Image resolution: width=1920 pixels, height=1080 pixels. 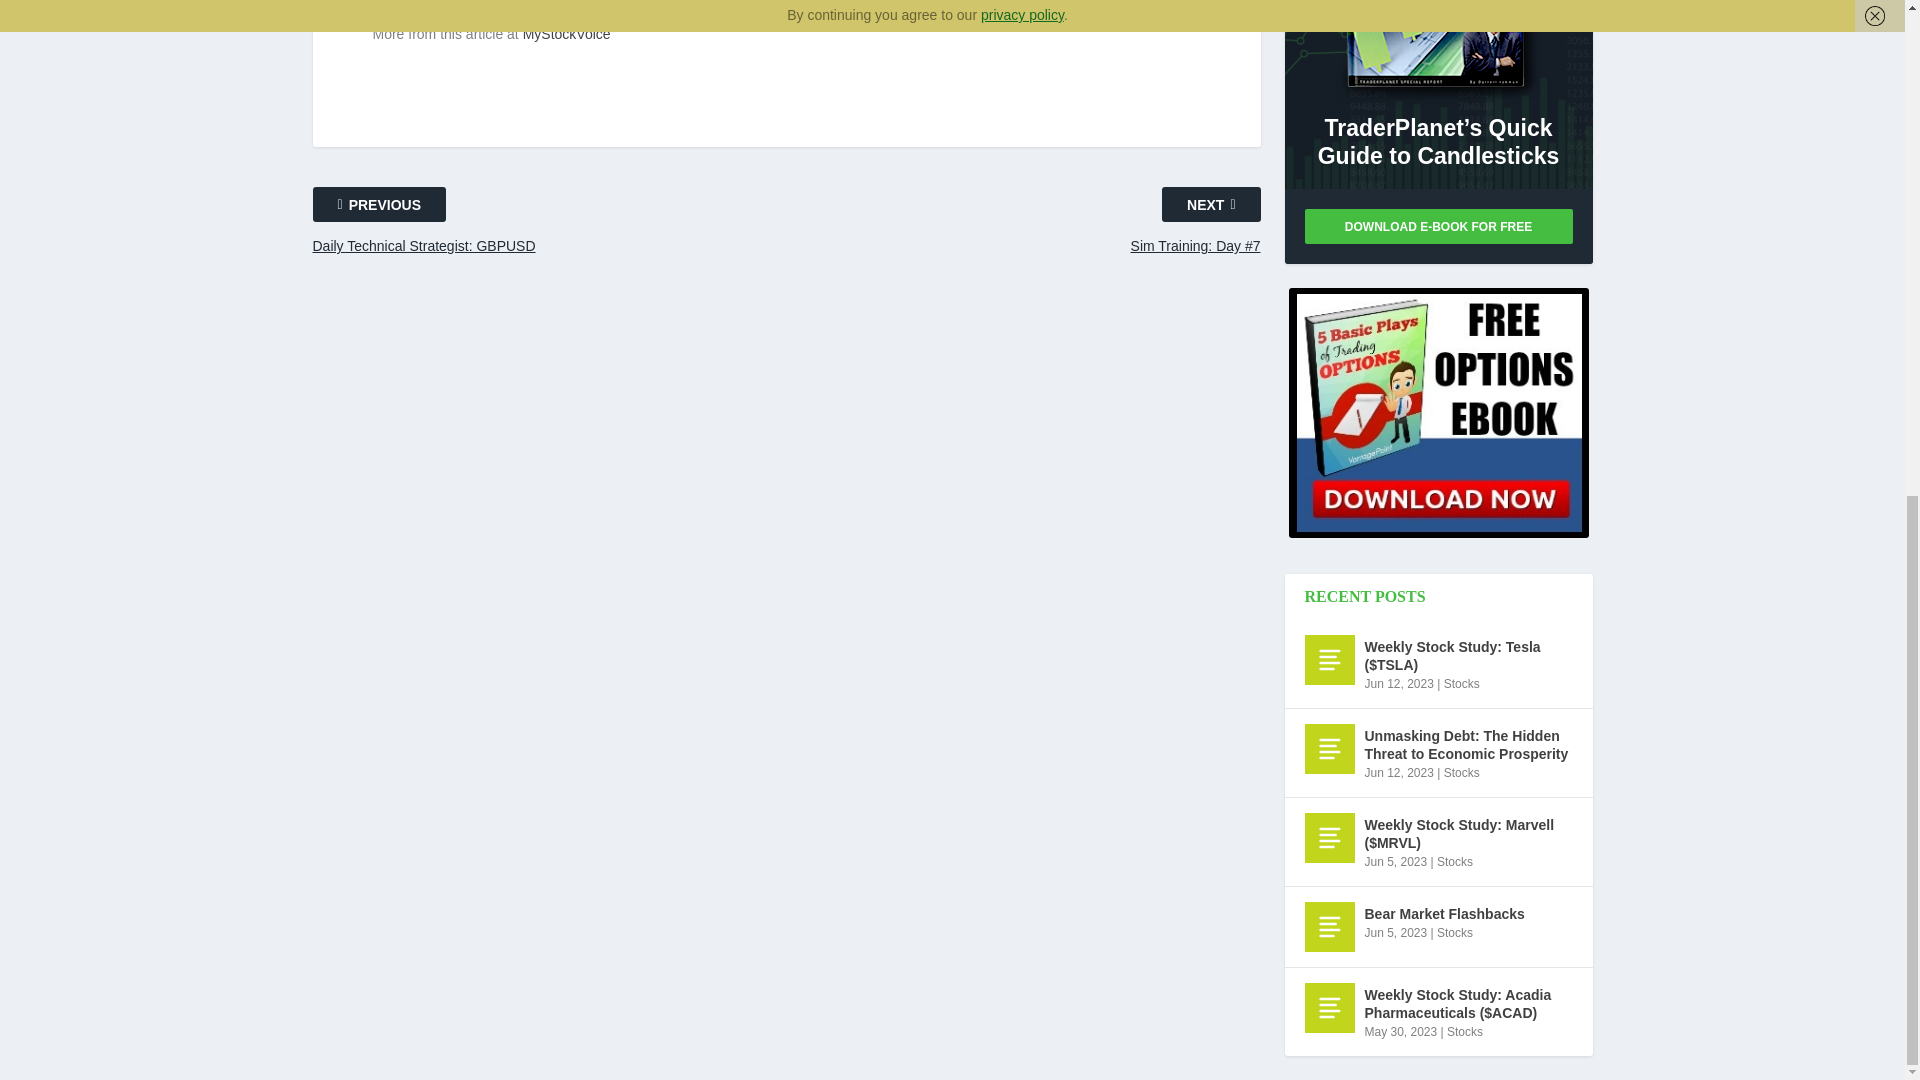 I want to click on Unmasking Debt: The Hidden Threat to Economic Prosperity, so click(x=1468, y=744).